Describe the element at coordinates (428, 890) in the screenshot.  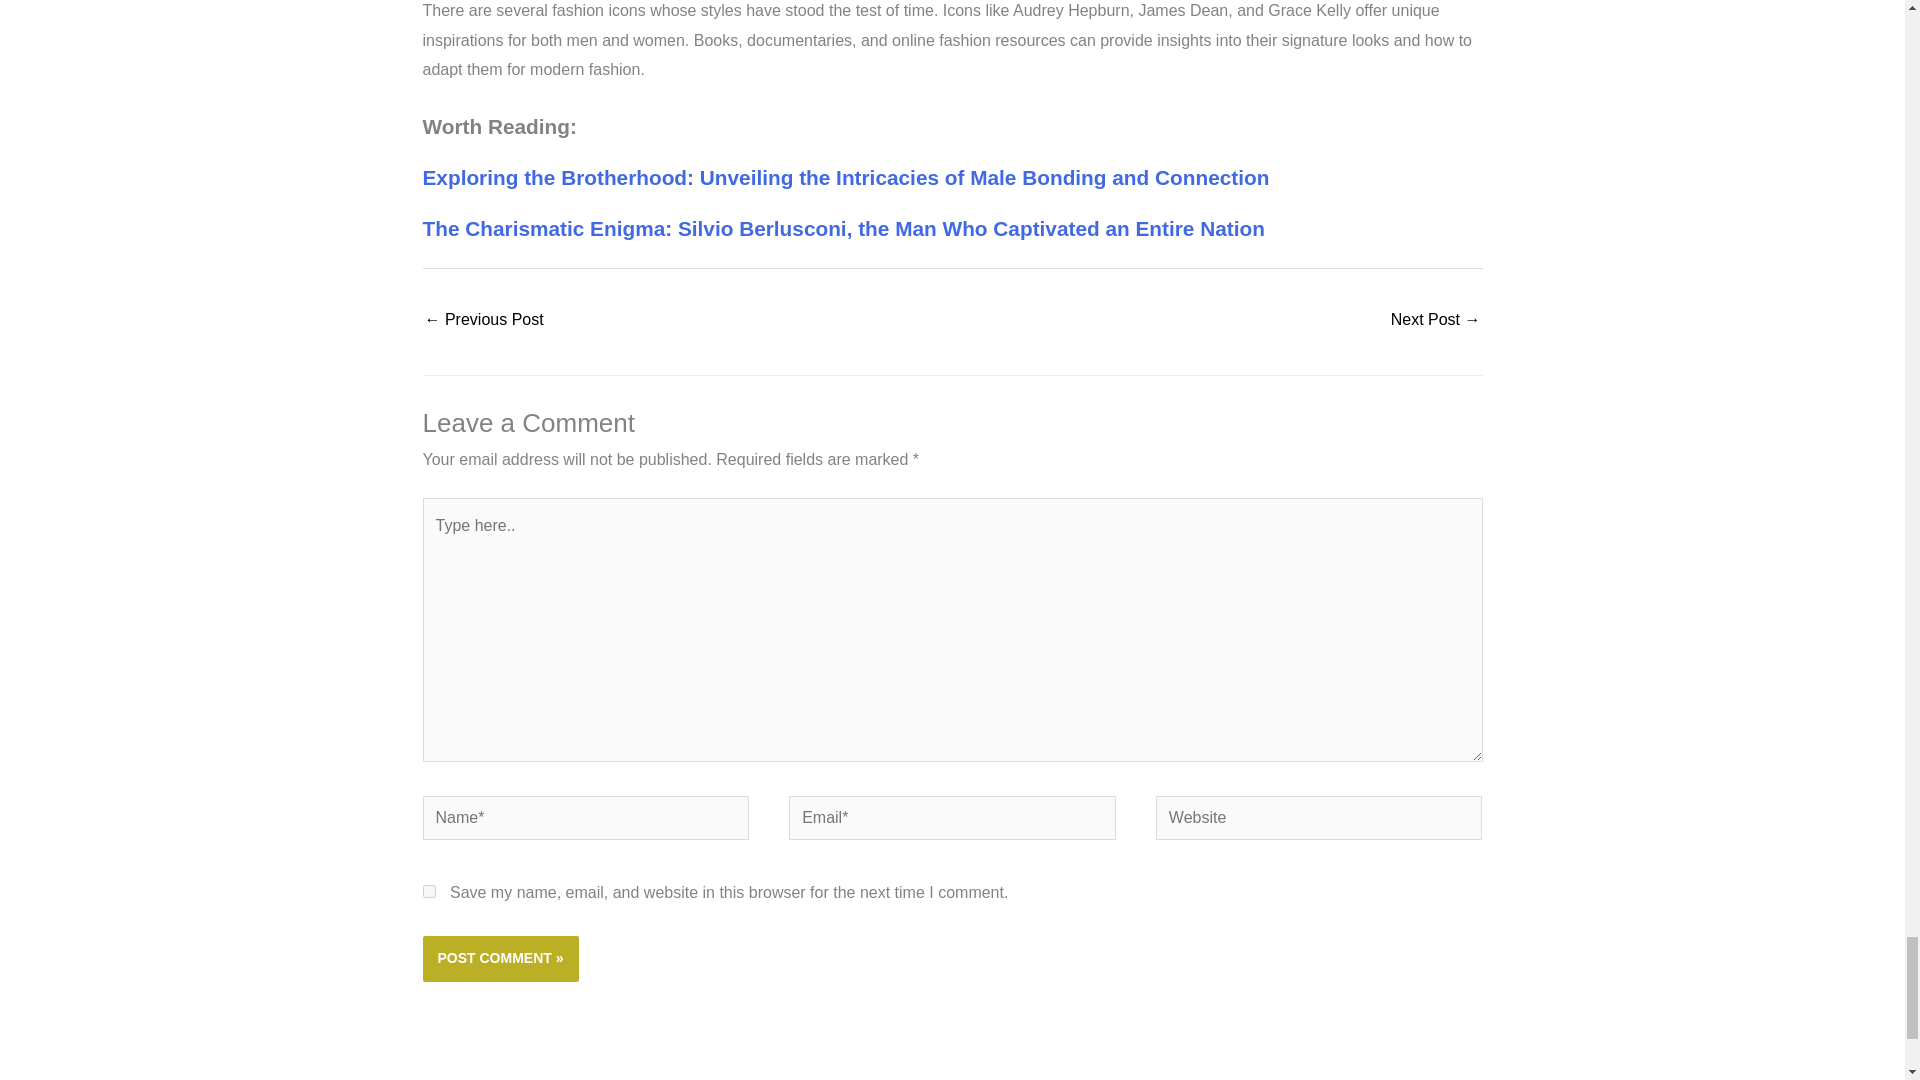
I see `yes` at that location.